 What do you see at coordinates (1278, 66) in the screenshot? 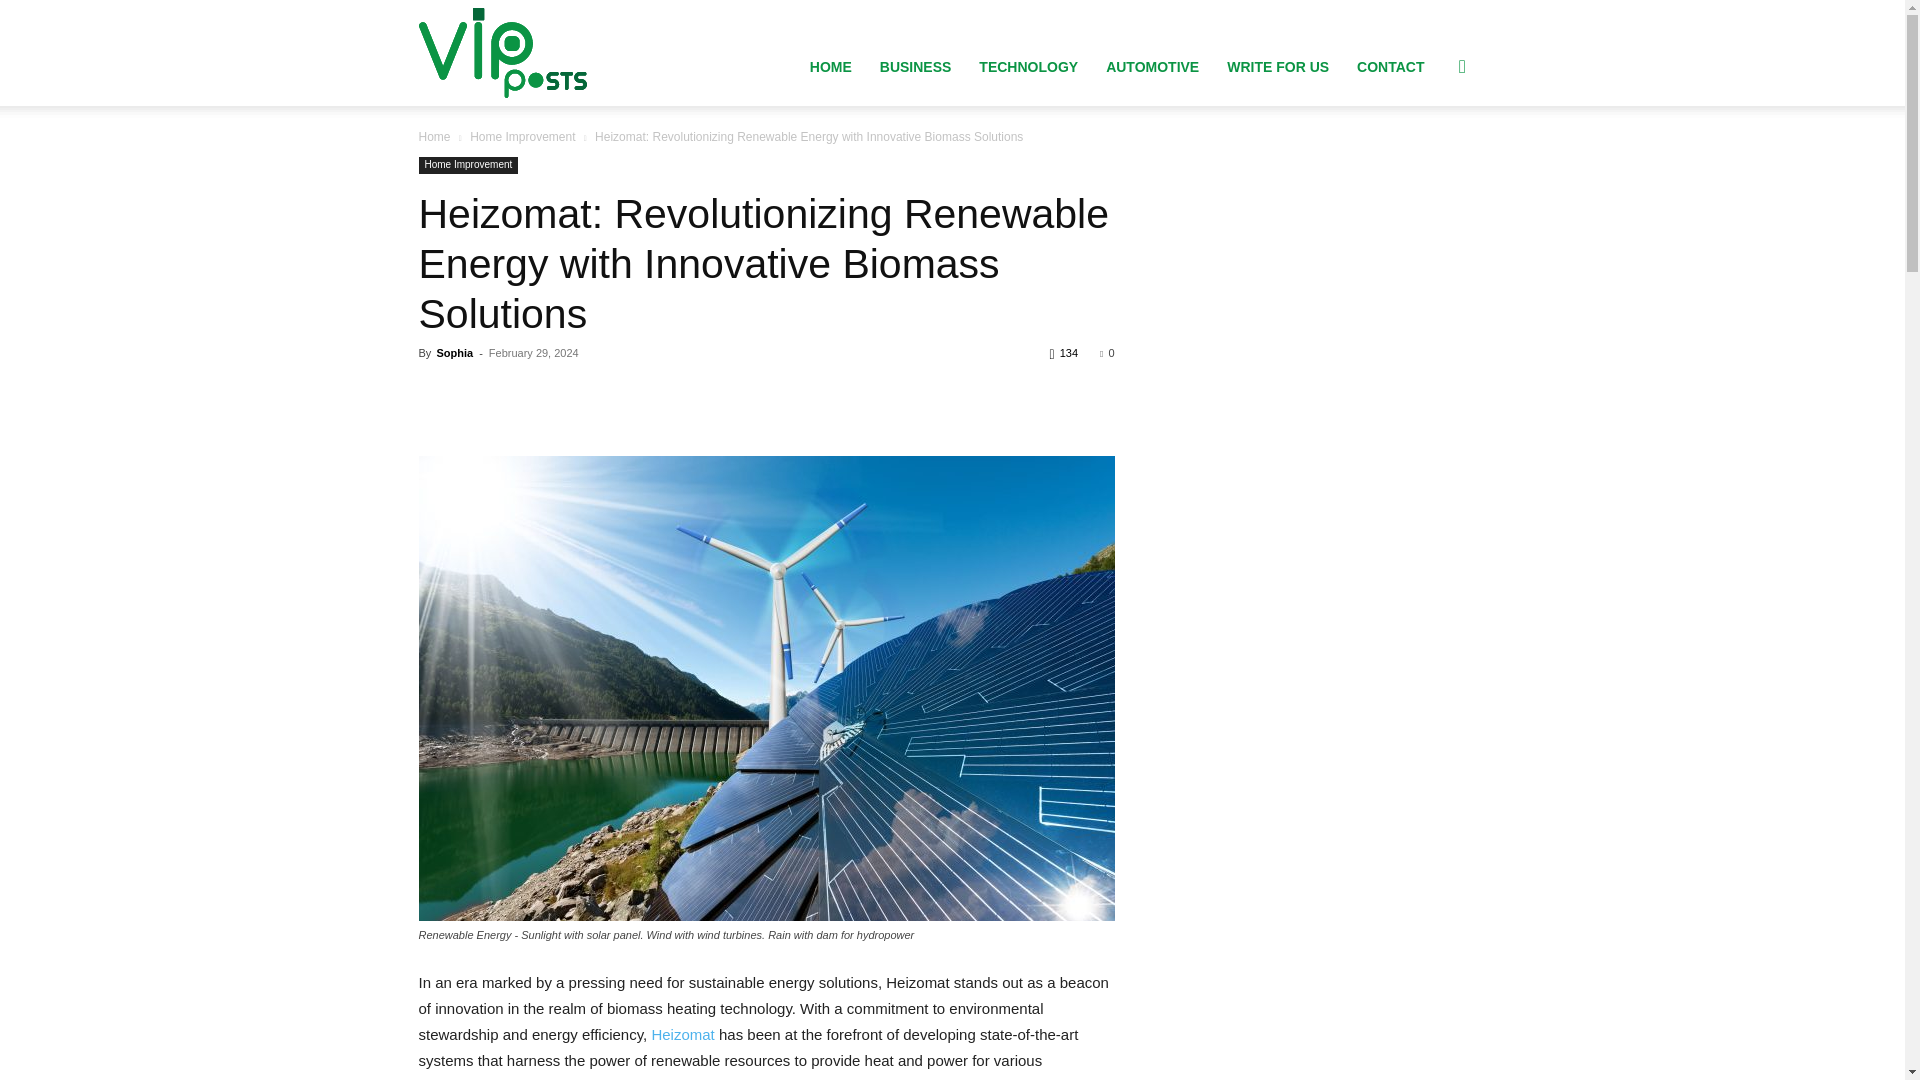
I see `WRITE FOR US` at bounding box center [1278, 66].